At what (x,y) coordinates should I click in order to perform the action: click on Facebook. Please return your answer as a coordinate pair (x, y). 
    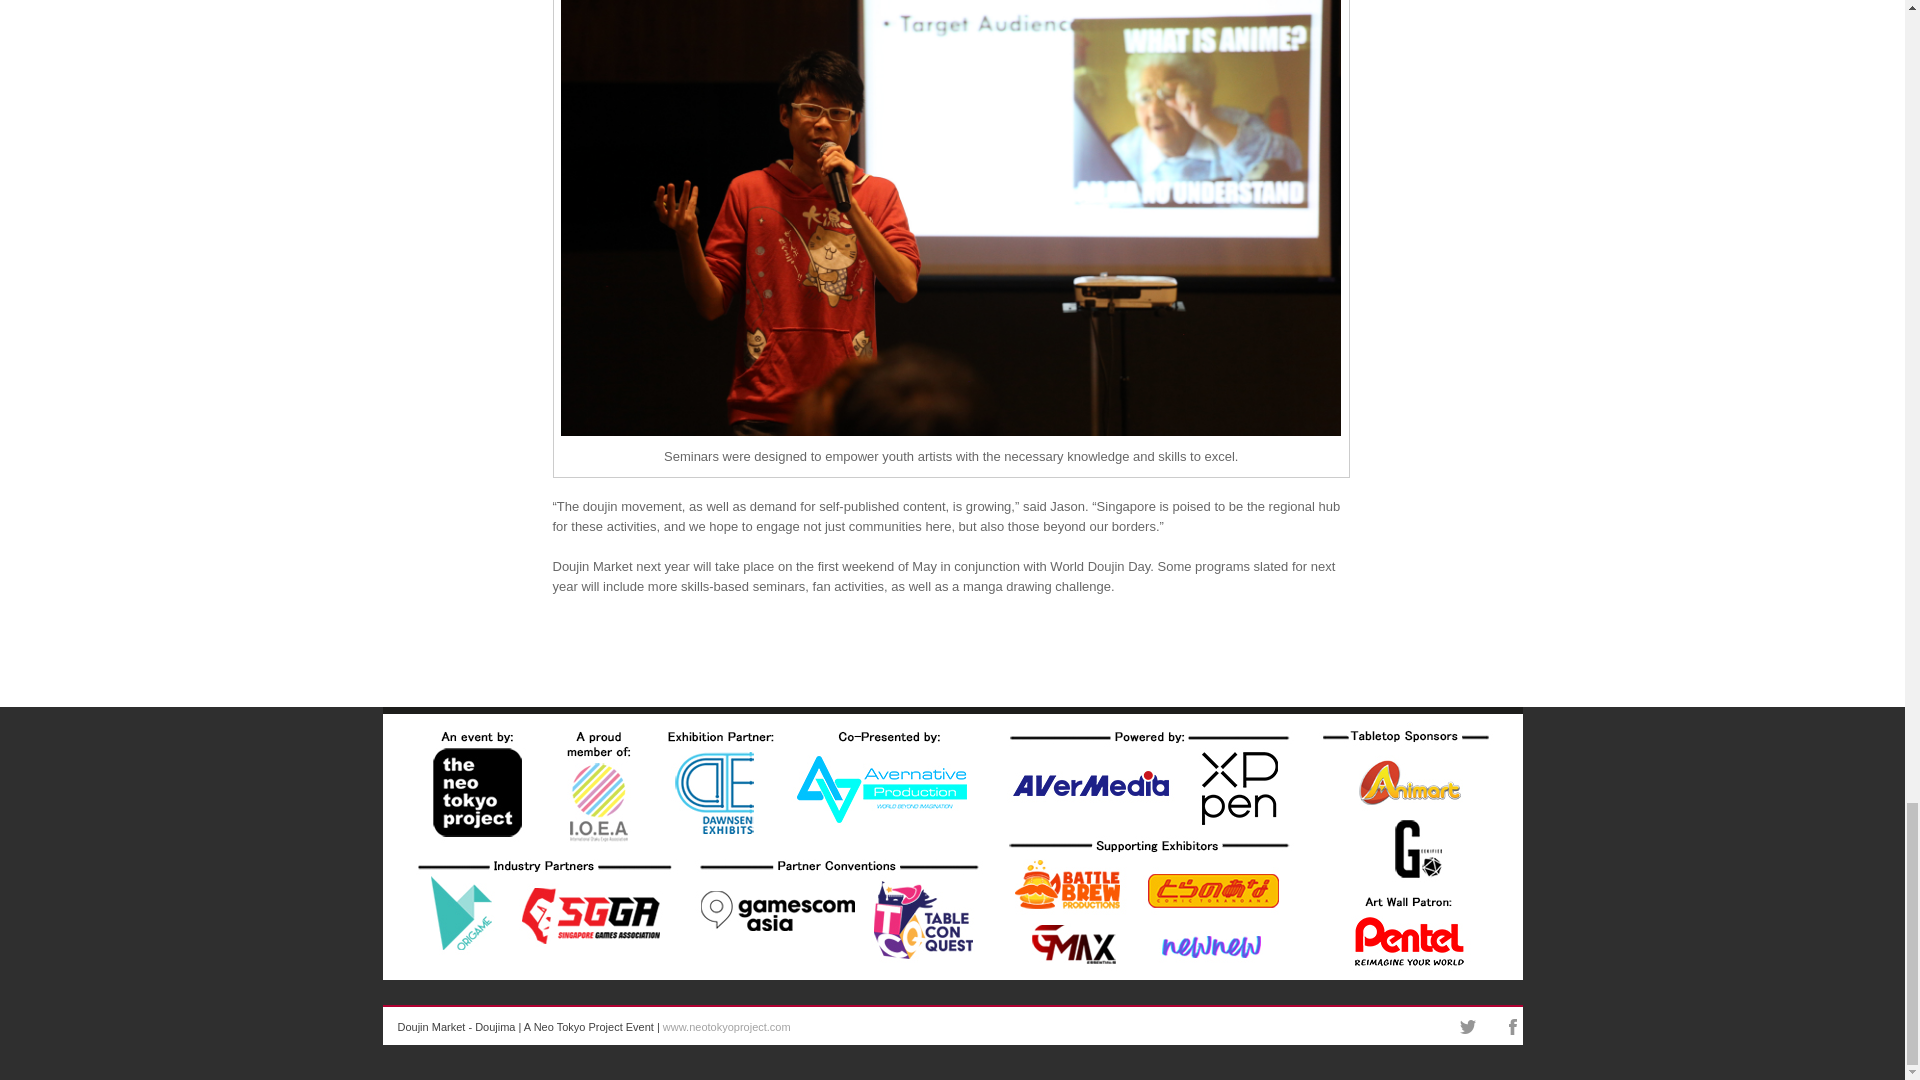
    Looking at the image, I should click on (1512, 1026).